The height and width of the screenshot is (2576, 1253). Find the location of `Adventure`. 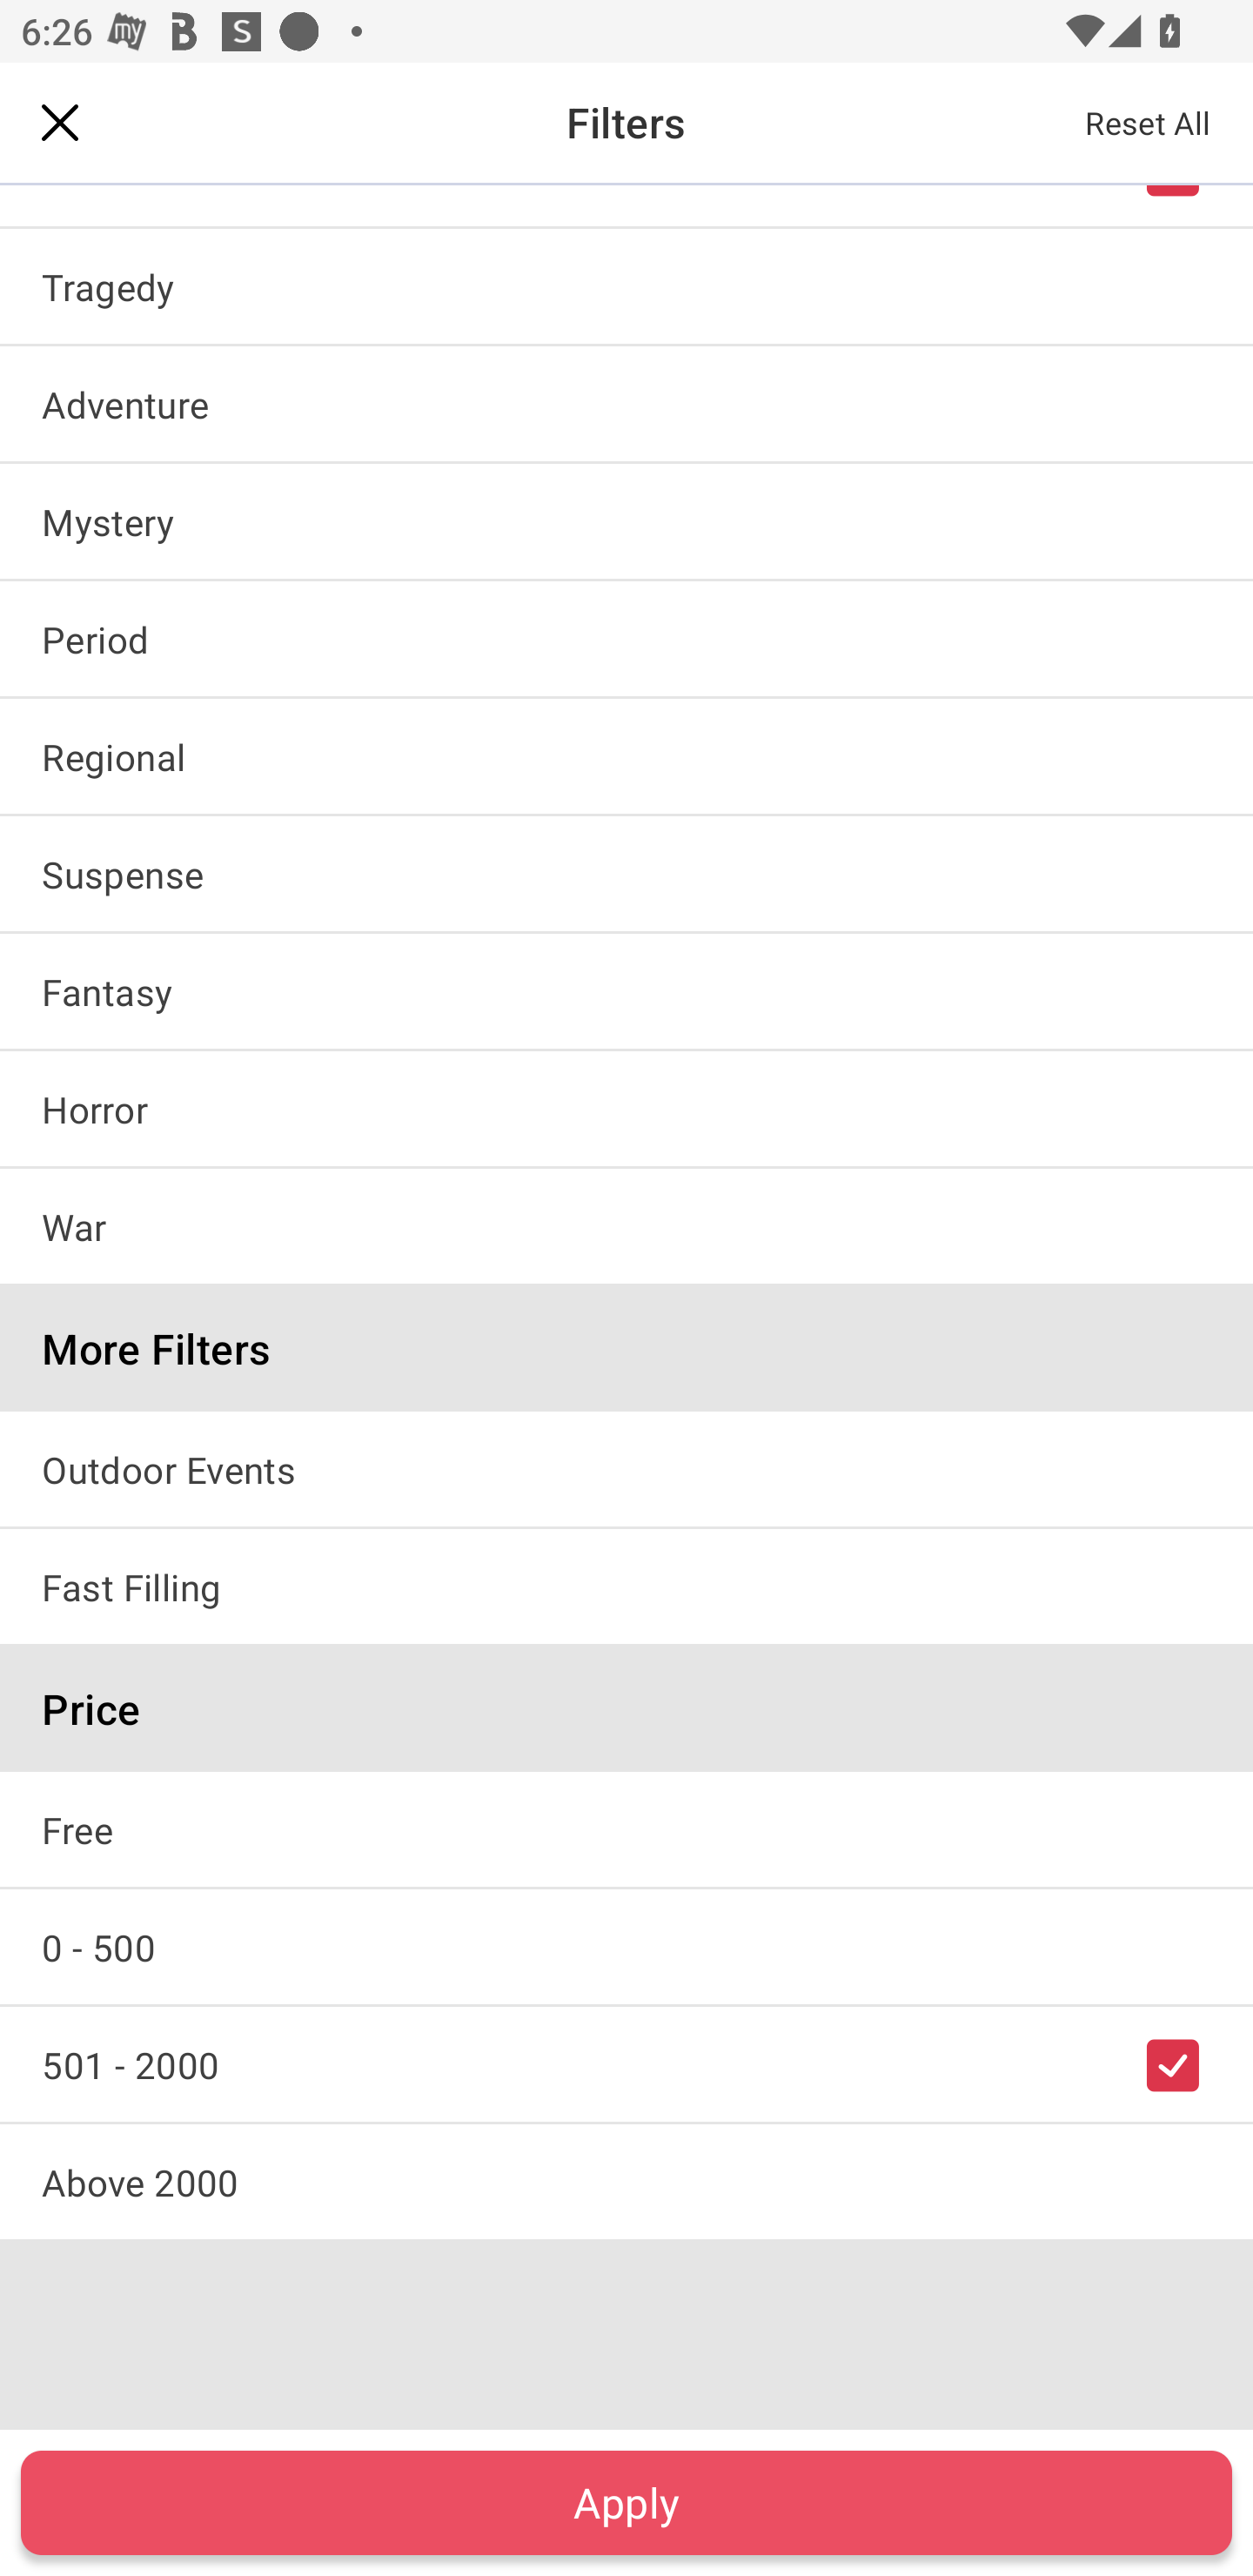

Adventure is located at coordinates (626, 402).